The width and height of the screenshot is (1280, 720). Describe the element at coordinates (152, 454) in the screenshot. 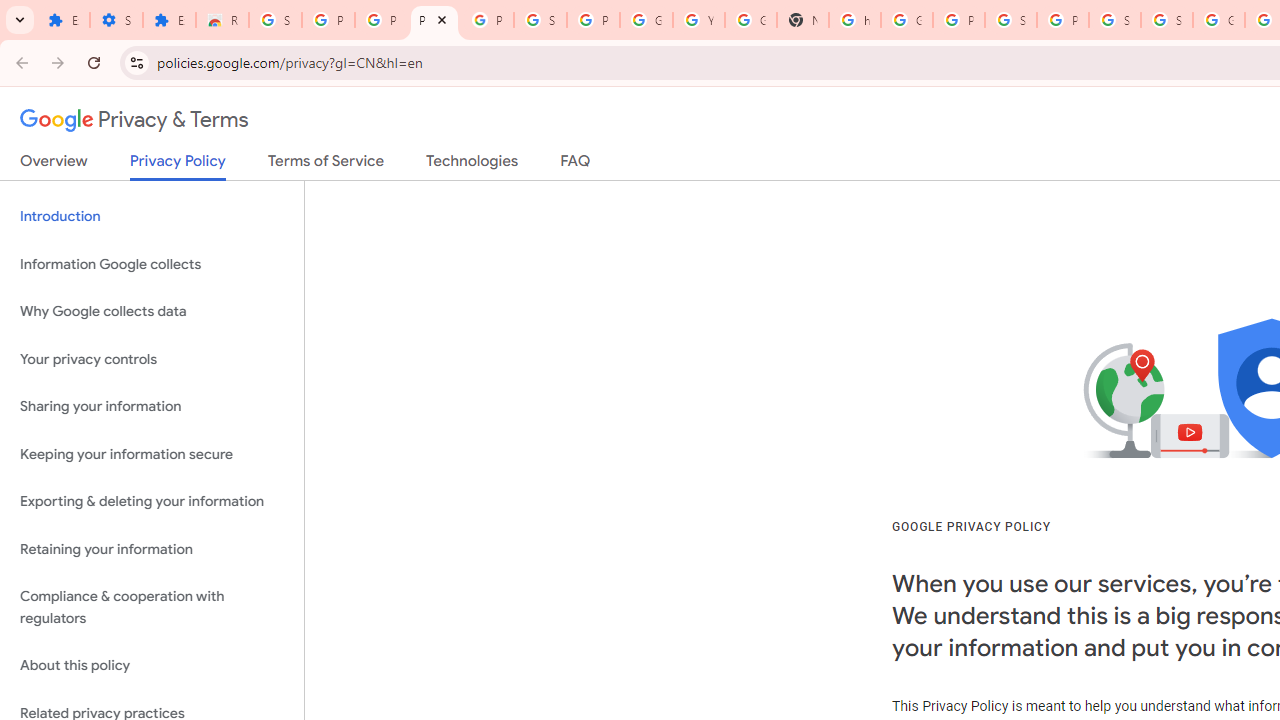

I see `Keeping your information secure` at that location.